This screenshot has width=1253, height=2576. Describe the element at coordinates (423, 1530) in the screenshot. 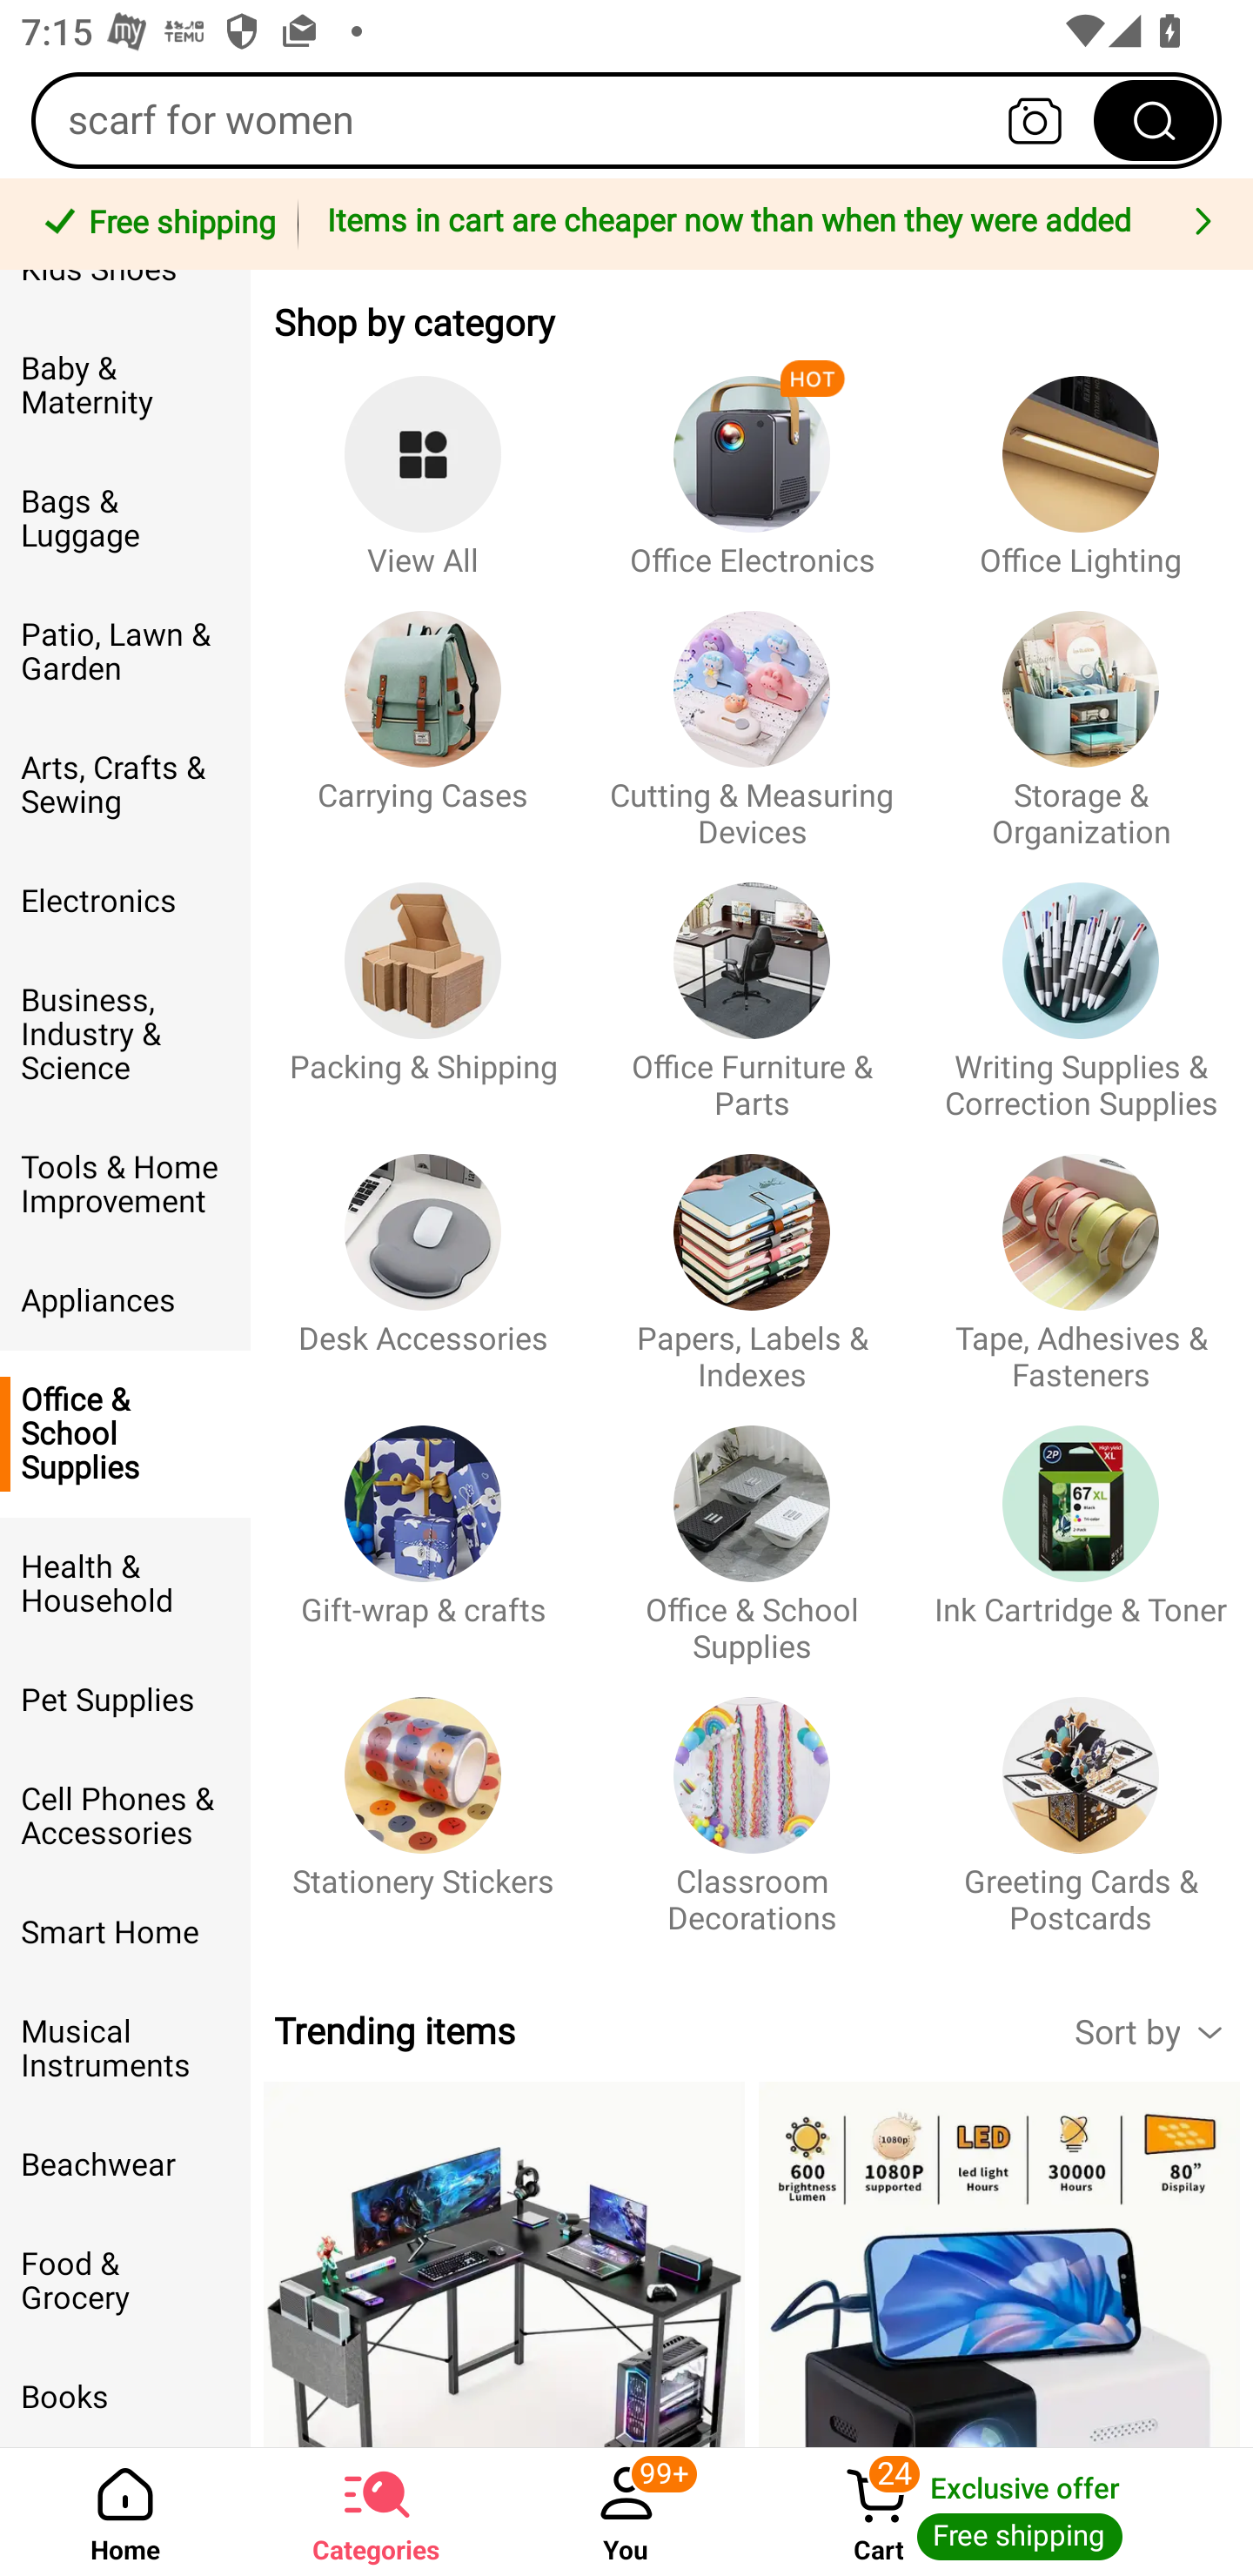

I see `Gift-wrap & crafts` at that location.